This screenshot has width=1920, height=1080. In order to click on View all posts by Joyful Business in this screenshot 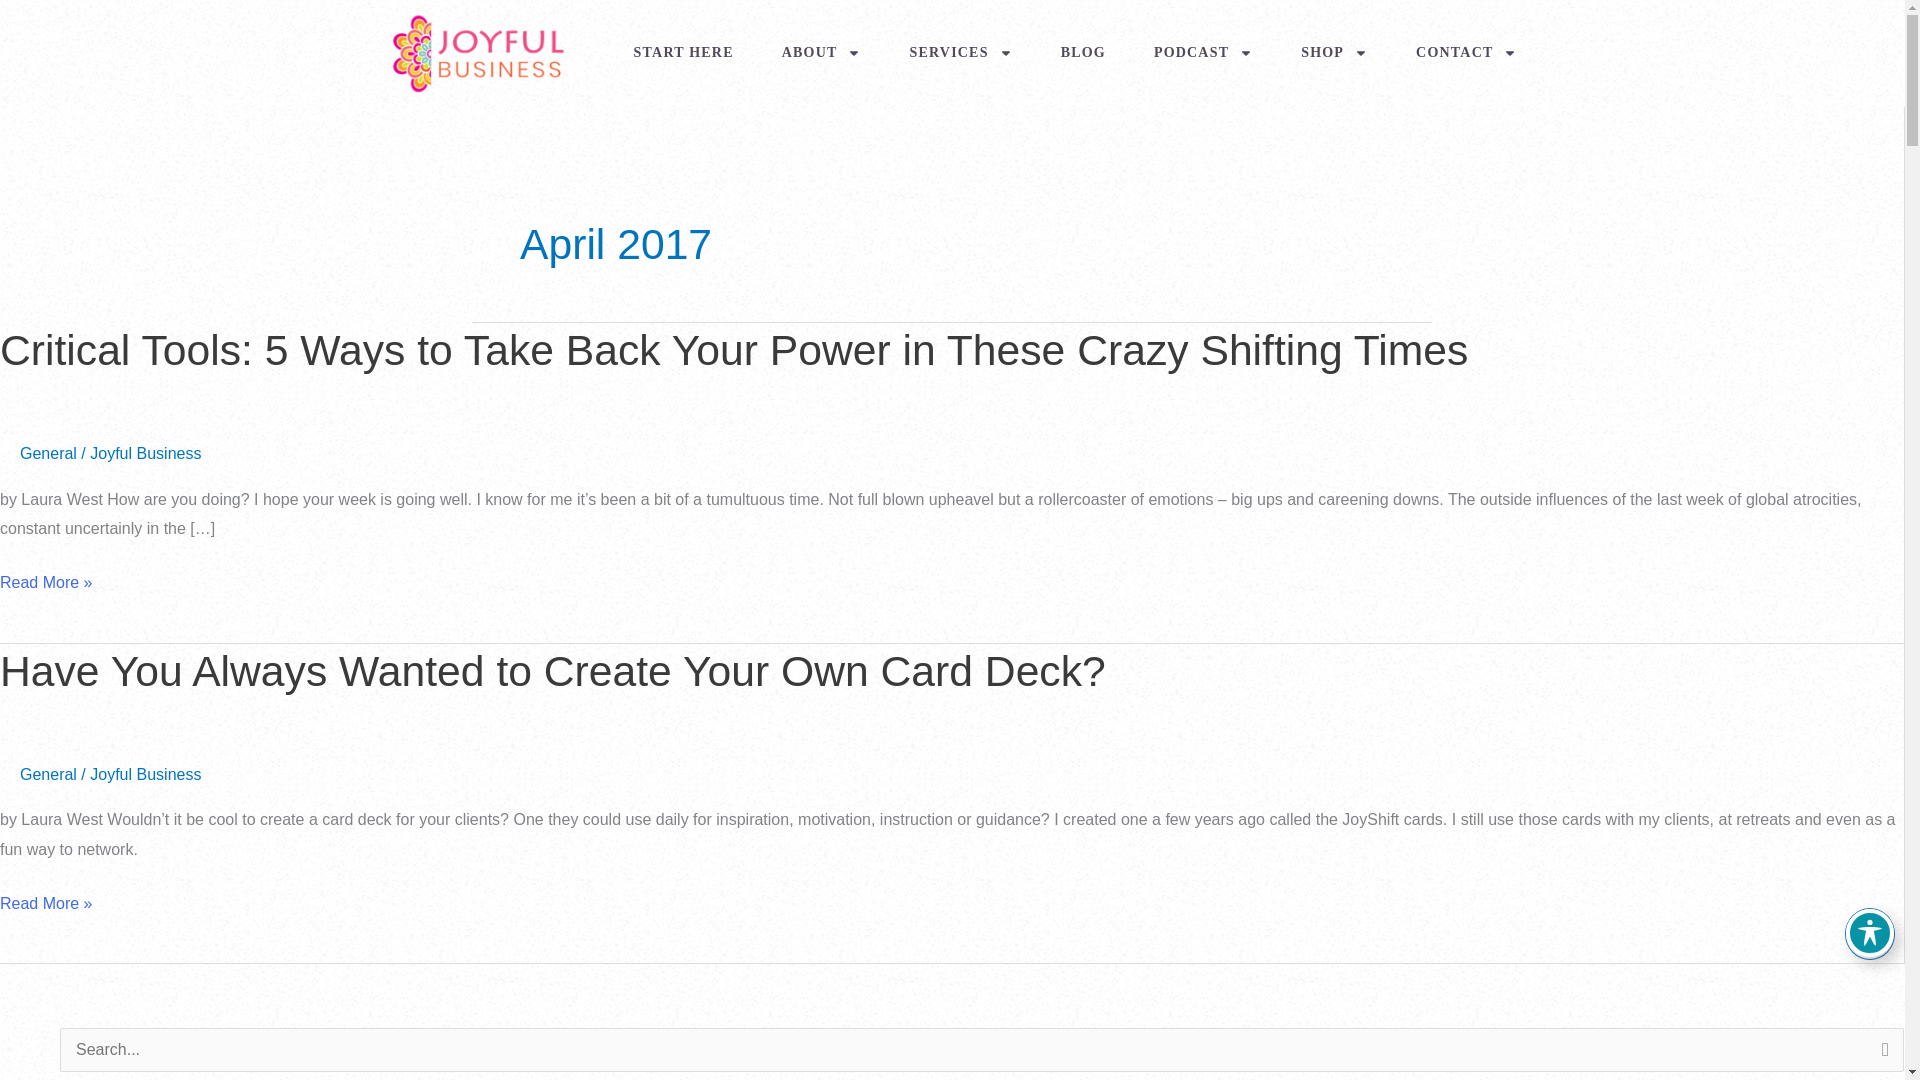, I will do `click(146, 453)`.